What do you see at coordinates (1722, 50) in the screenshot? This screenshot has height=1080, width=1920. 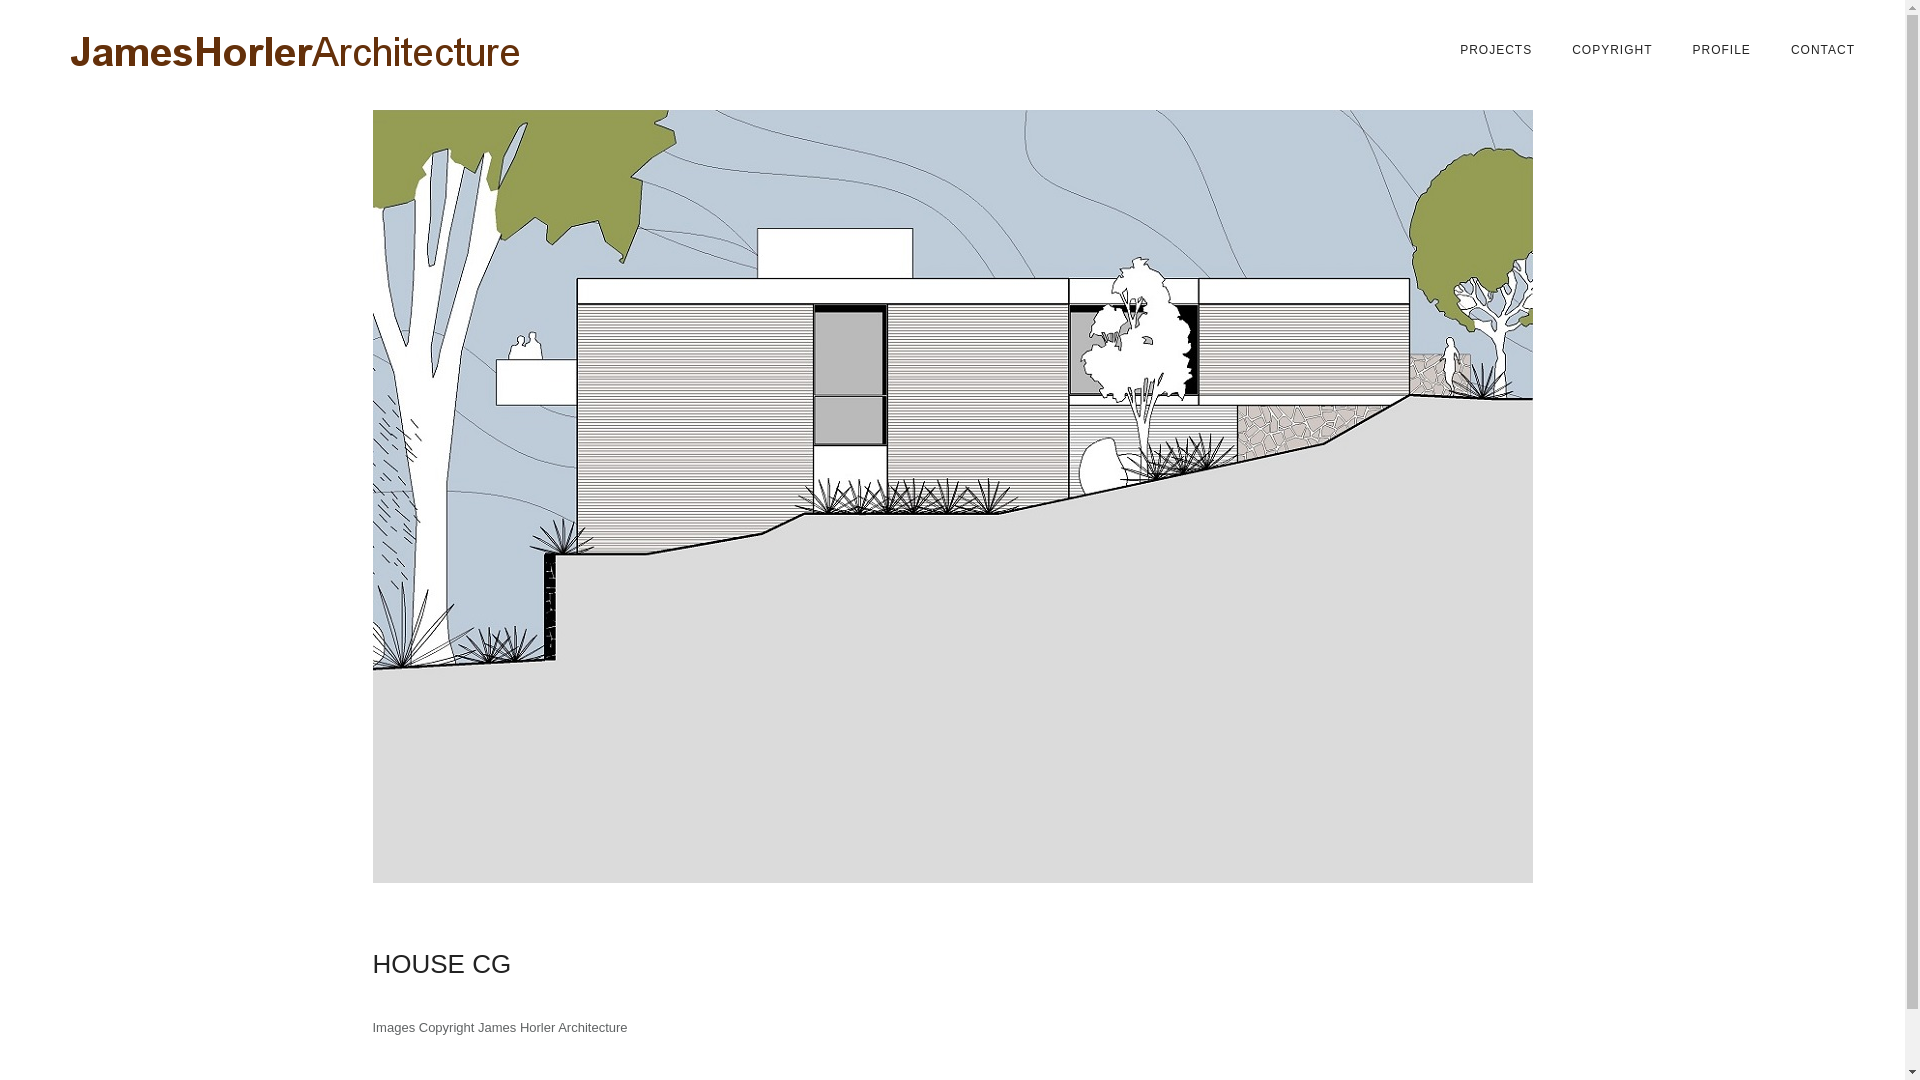 I see `PROFILE` at bounding box center [1722, 50].